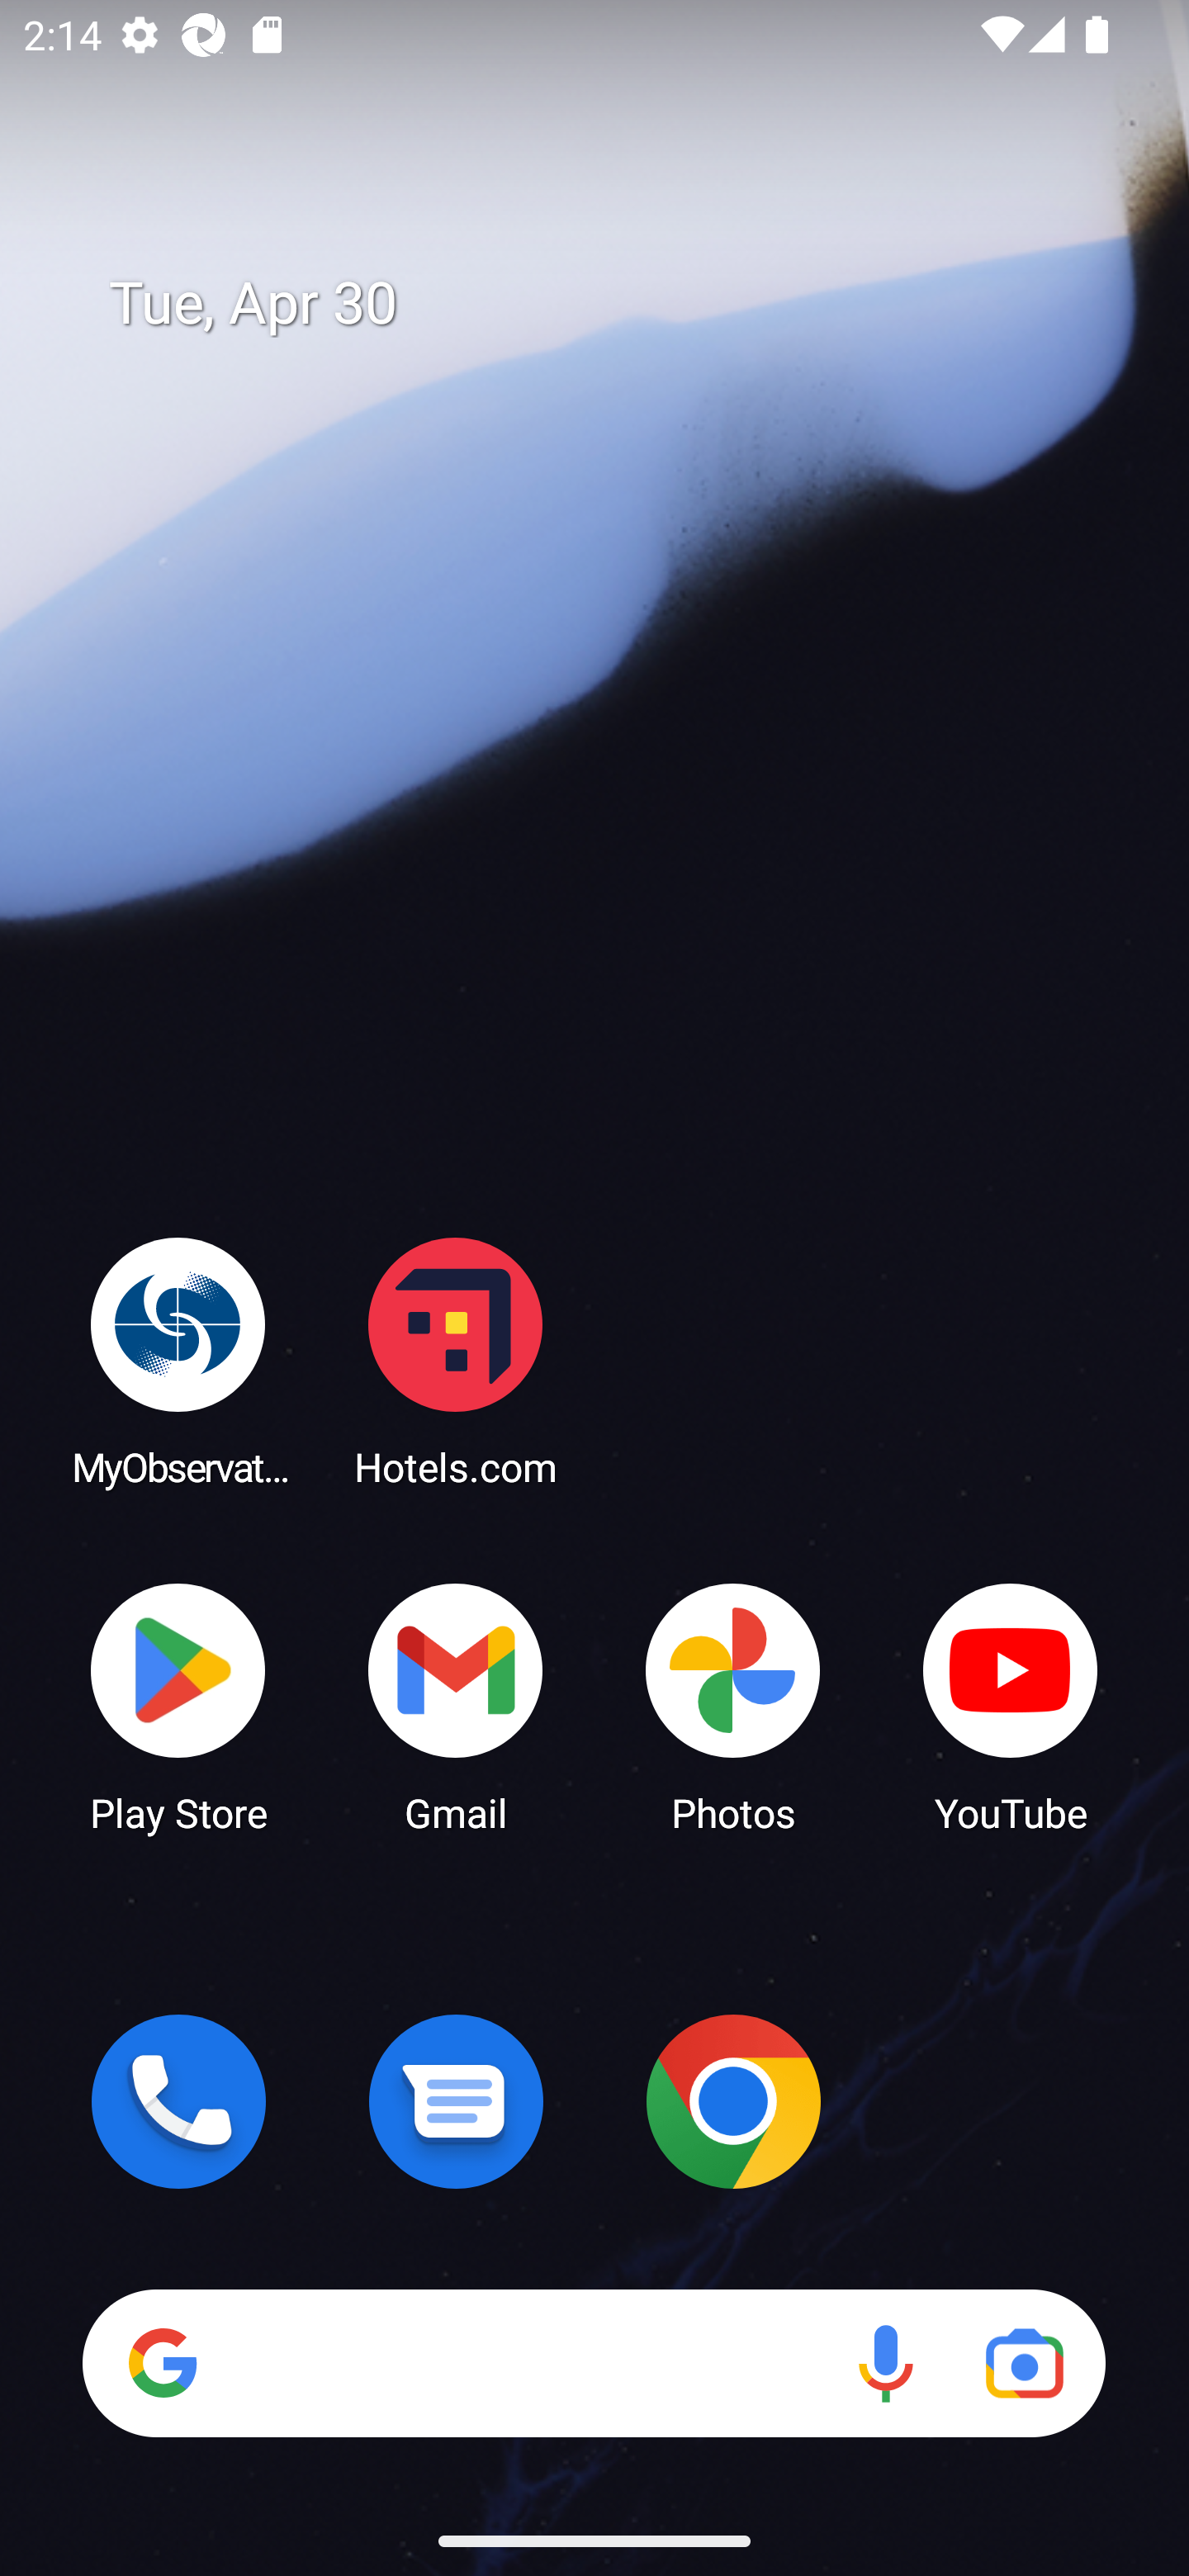  Describe the element at coordinates (178, 1706) in the screenshot. I see `Play Store` at that location.